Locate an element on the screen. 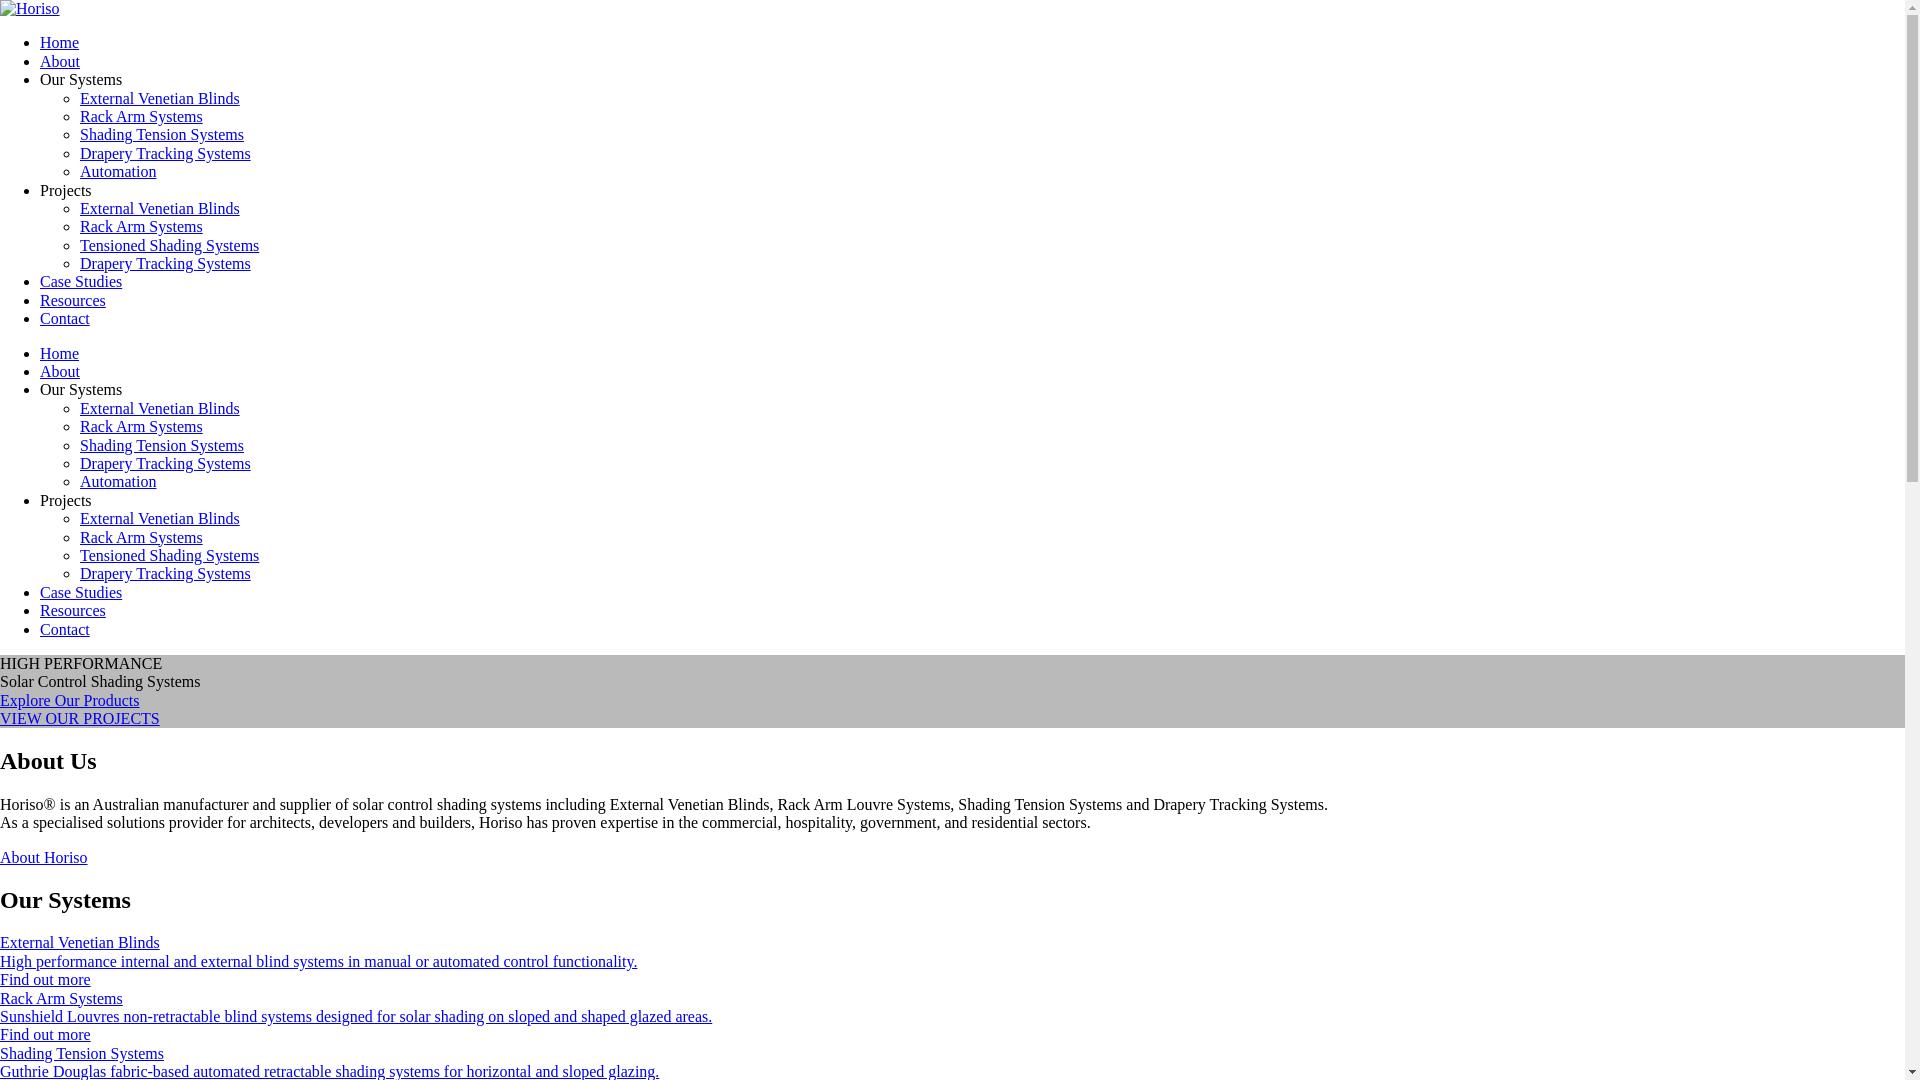 The image size is (1920, 1080). Resources is located at coordinates (73, 300).